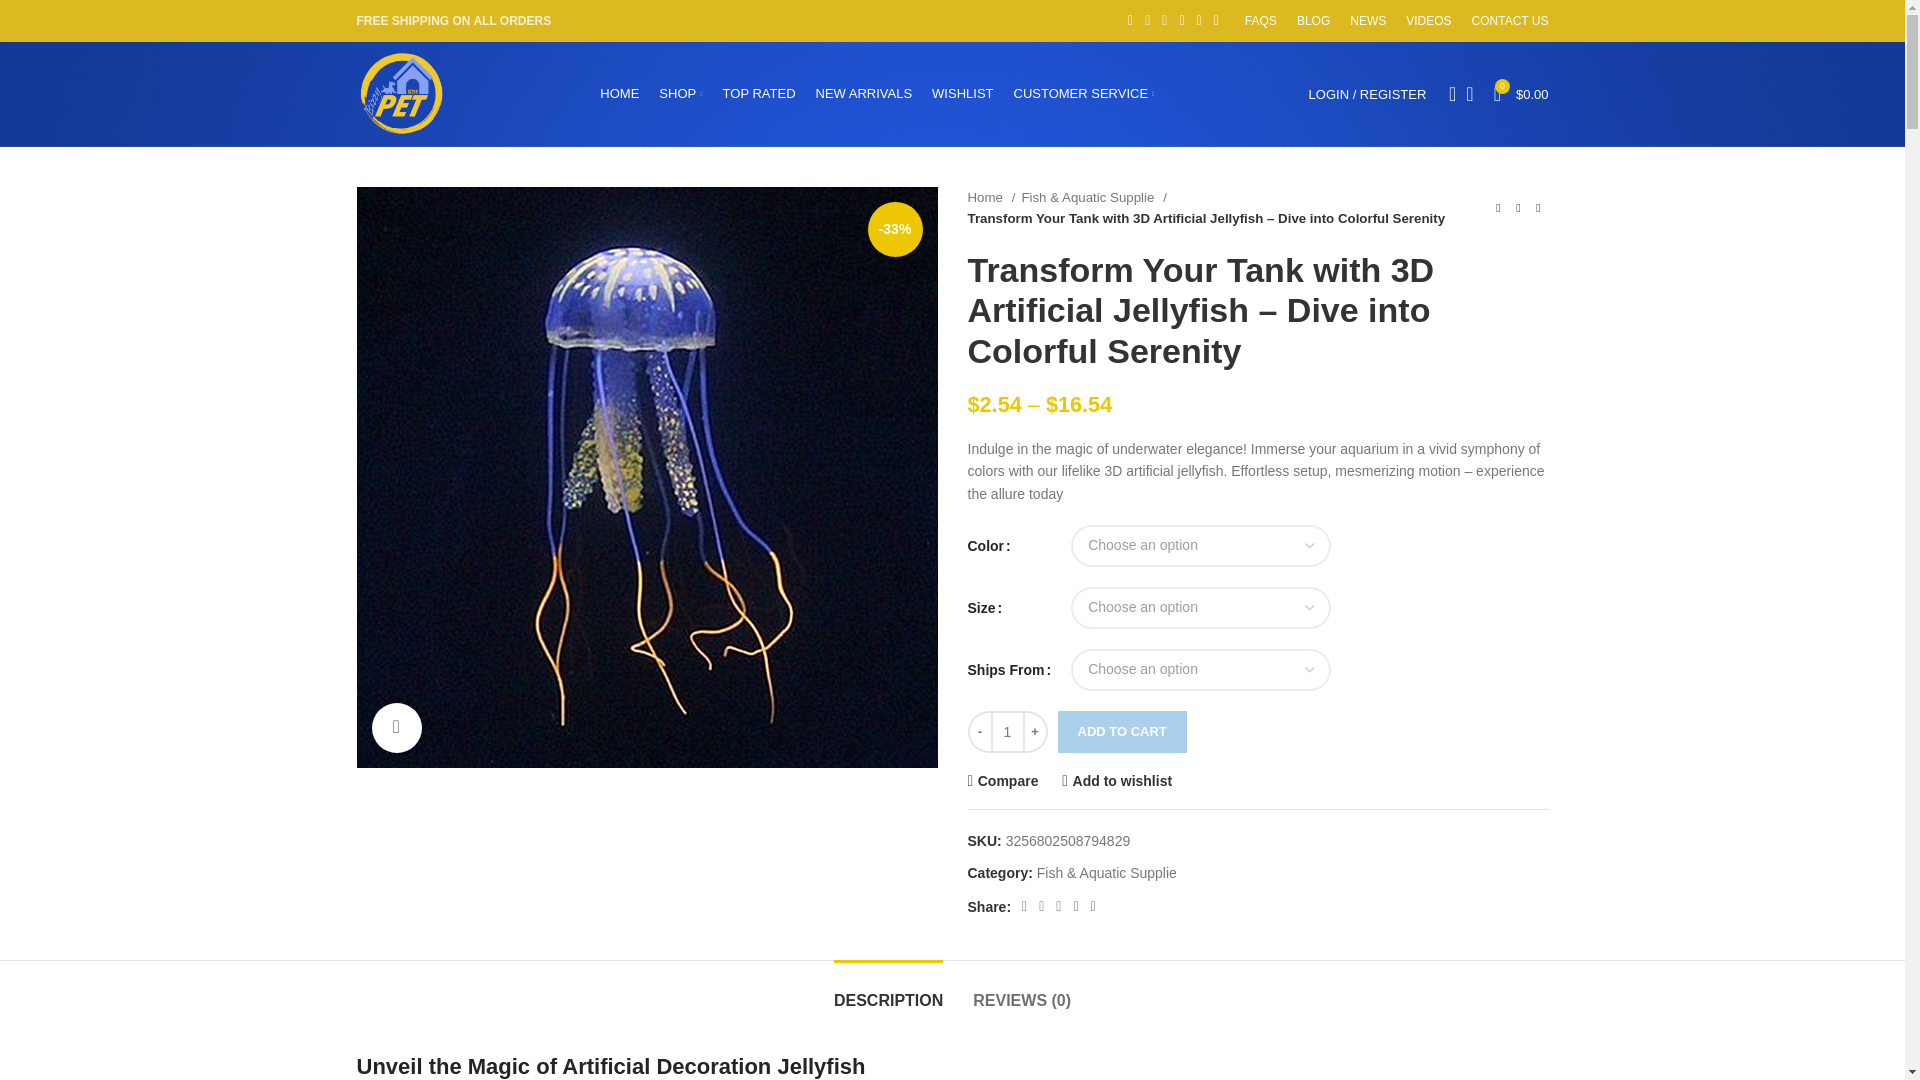  I want to click on HOME, so click(619, 94).